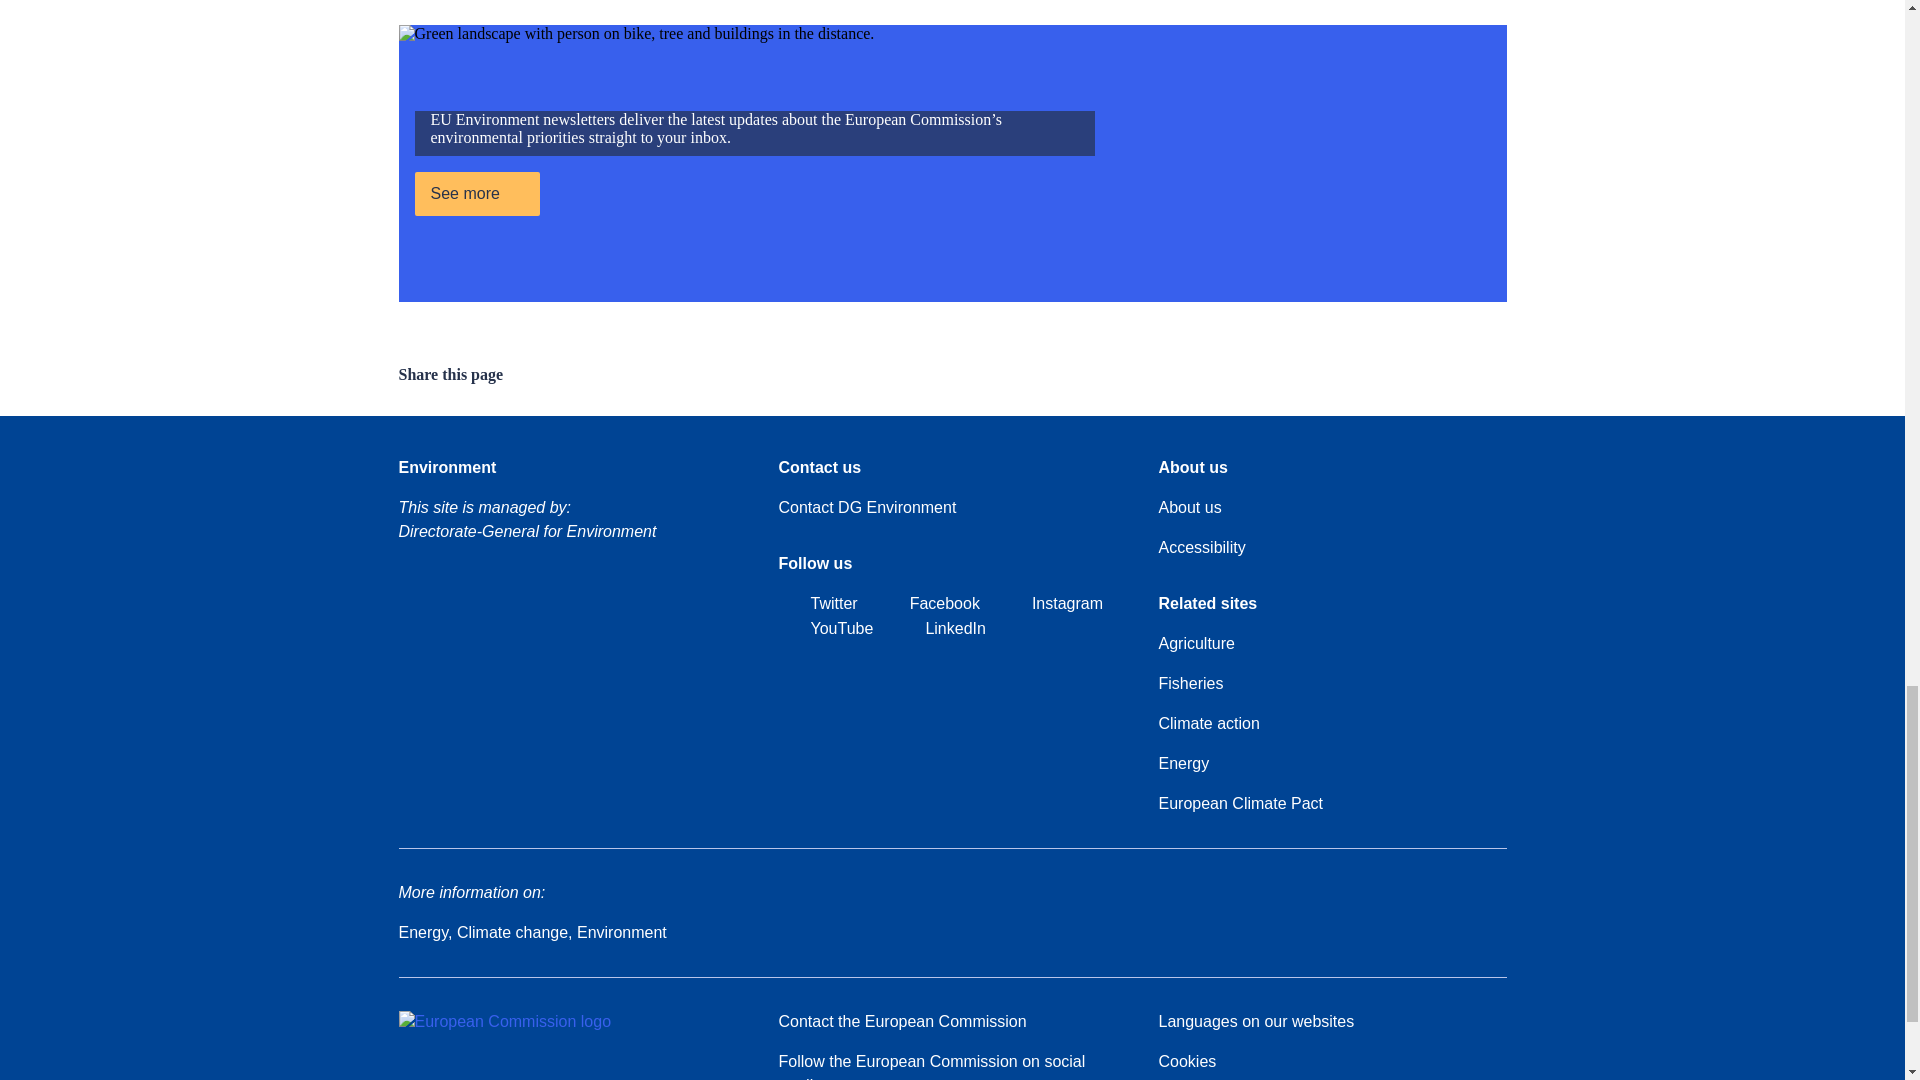 This screenshot has height=1080, width=1920. Describe the element at coordinates (1200, 548) in the screenshot. I see `Accessibility` at that location.